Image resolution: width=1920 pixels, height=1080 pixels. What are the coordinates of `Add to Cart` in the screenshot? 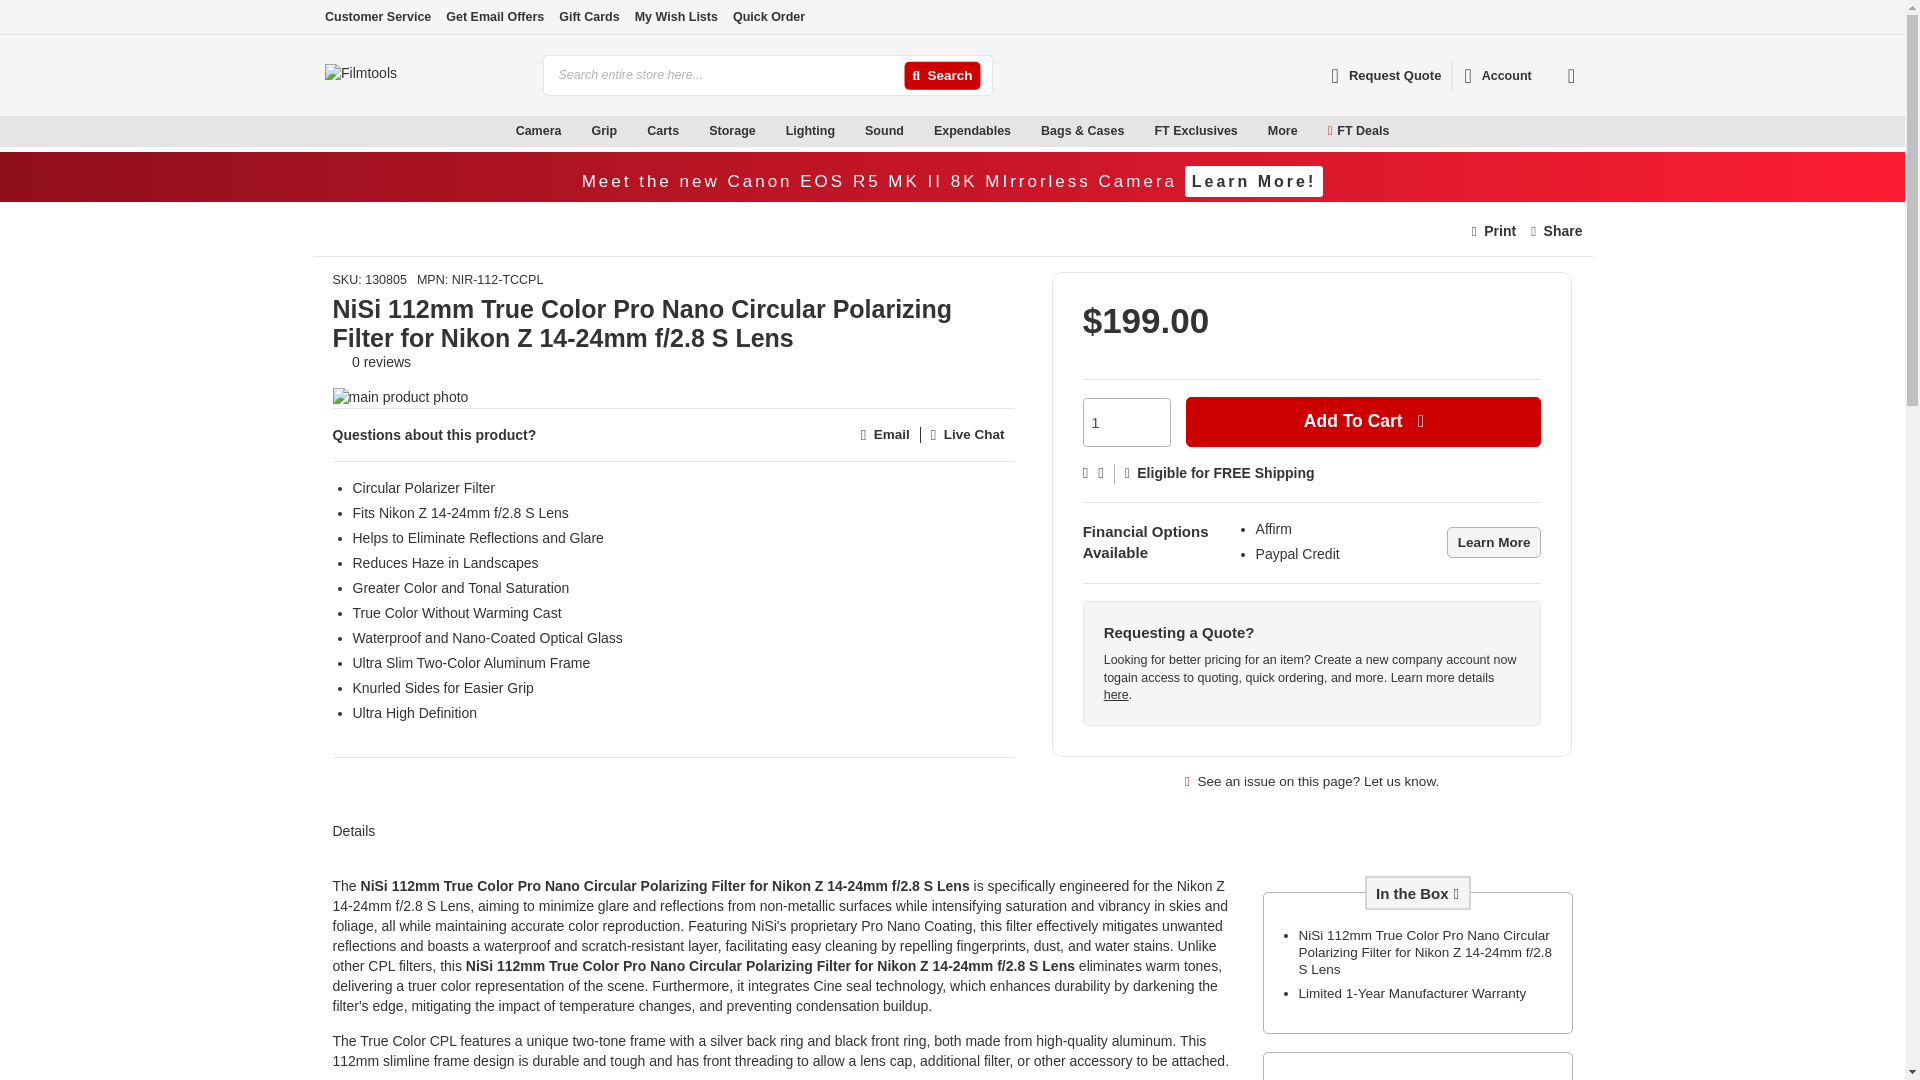 It's located at (1364, 422).